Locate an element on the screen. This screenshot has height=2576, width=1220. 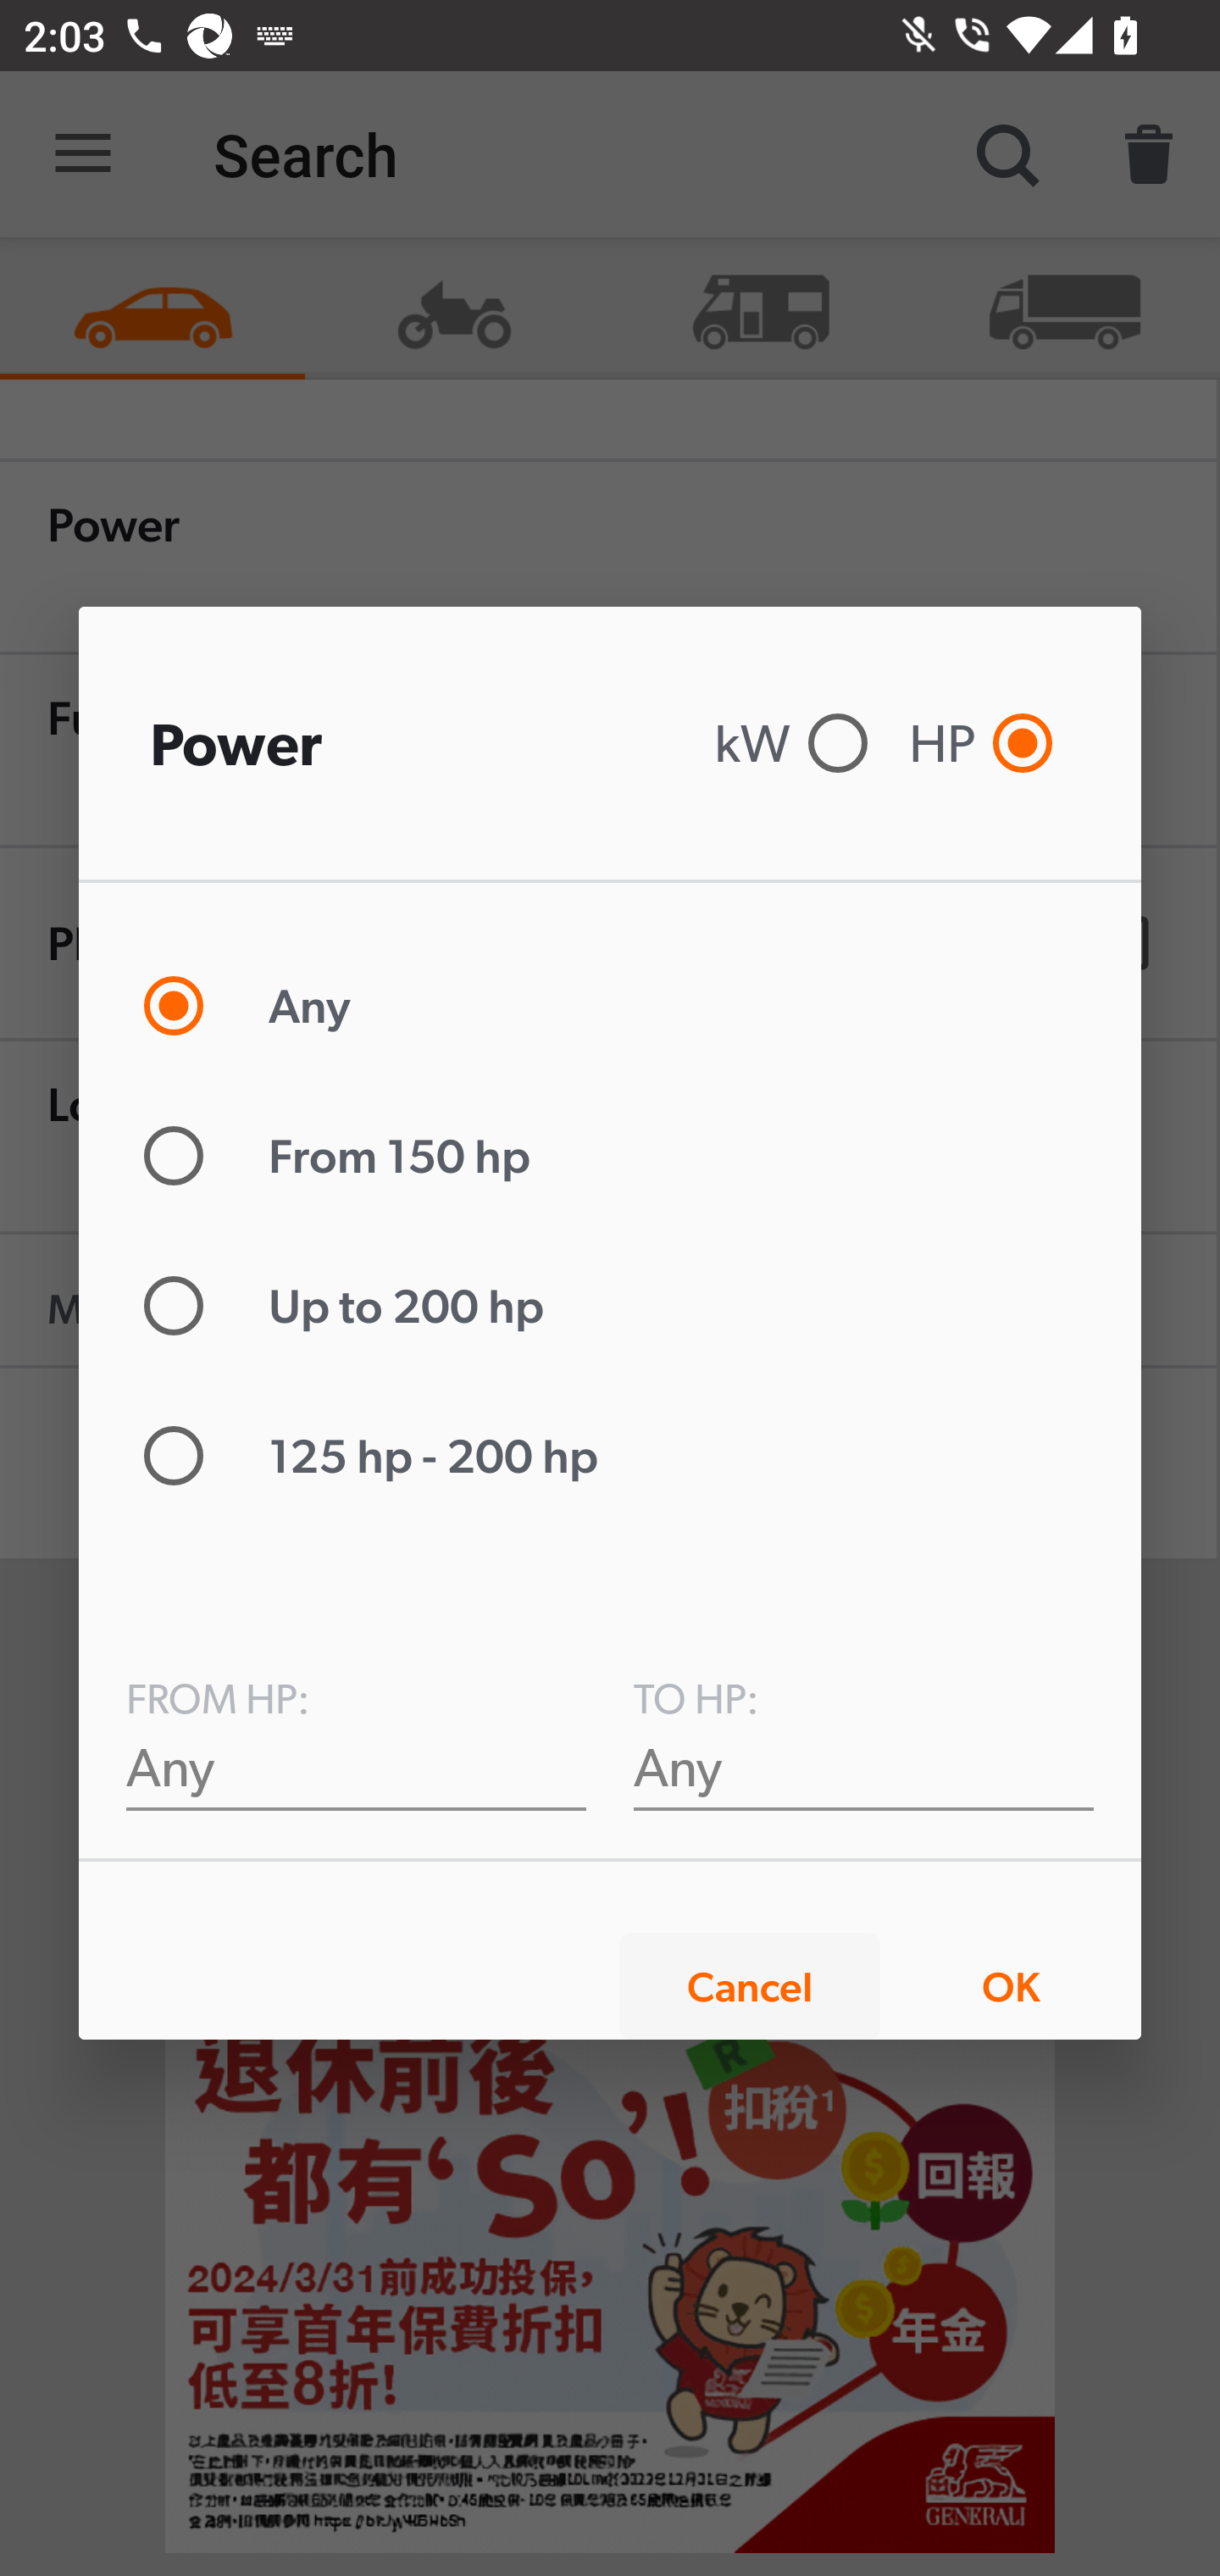
OK is located at coordinates (1010, 1986).